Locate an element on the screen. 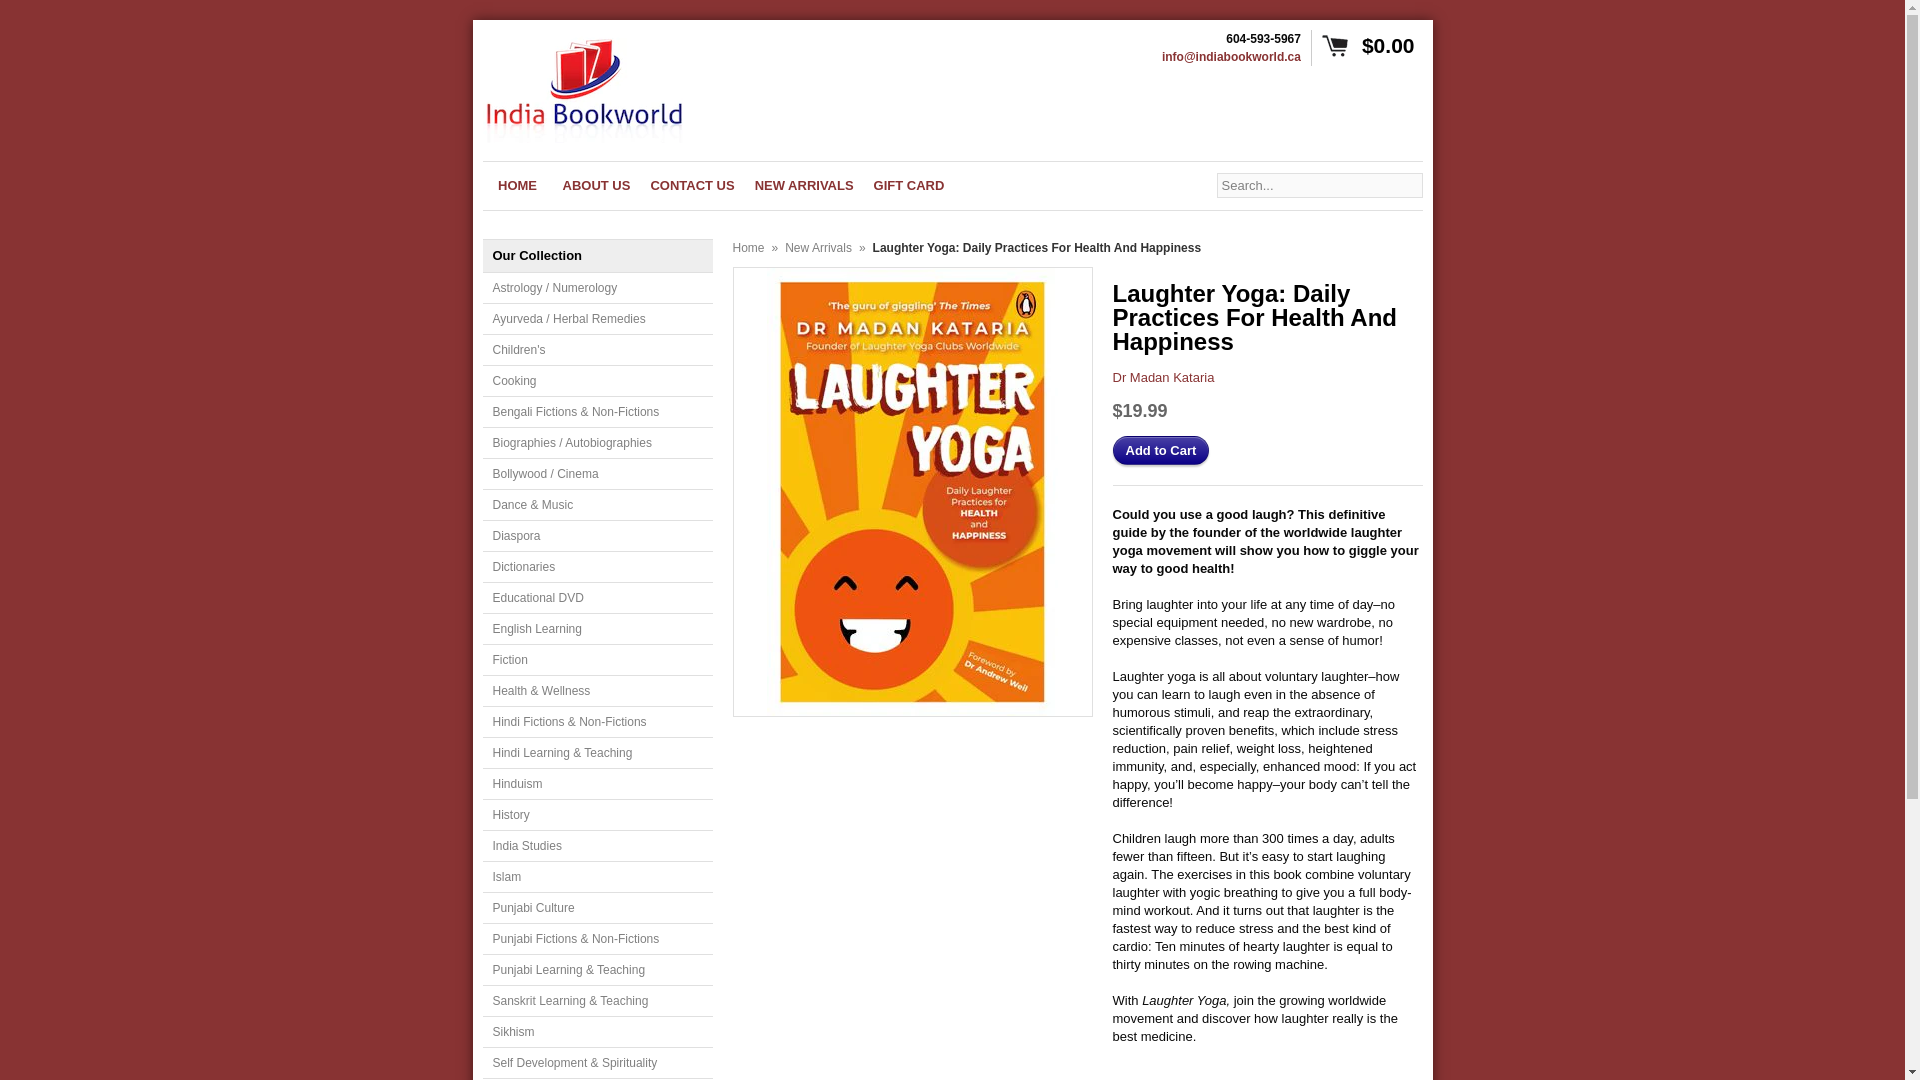  Cooking is located at coordinates (596, 382).